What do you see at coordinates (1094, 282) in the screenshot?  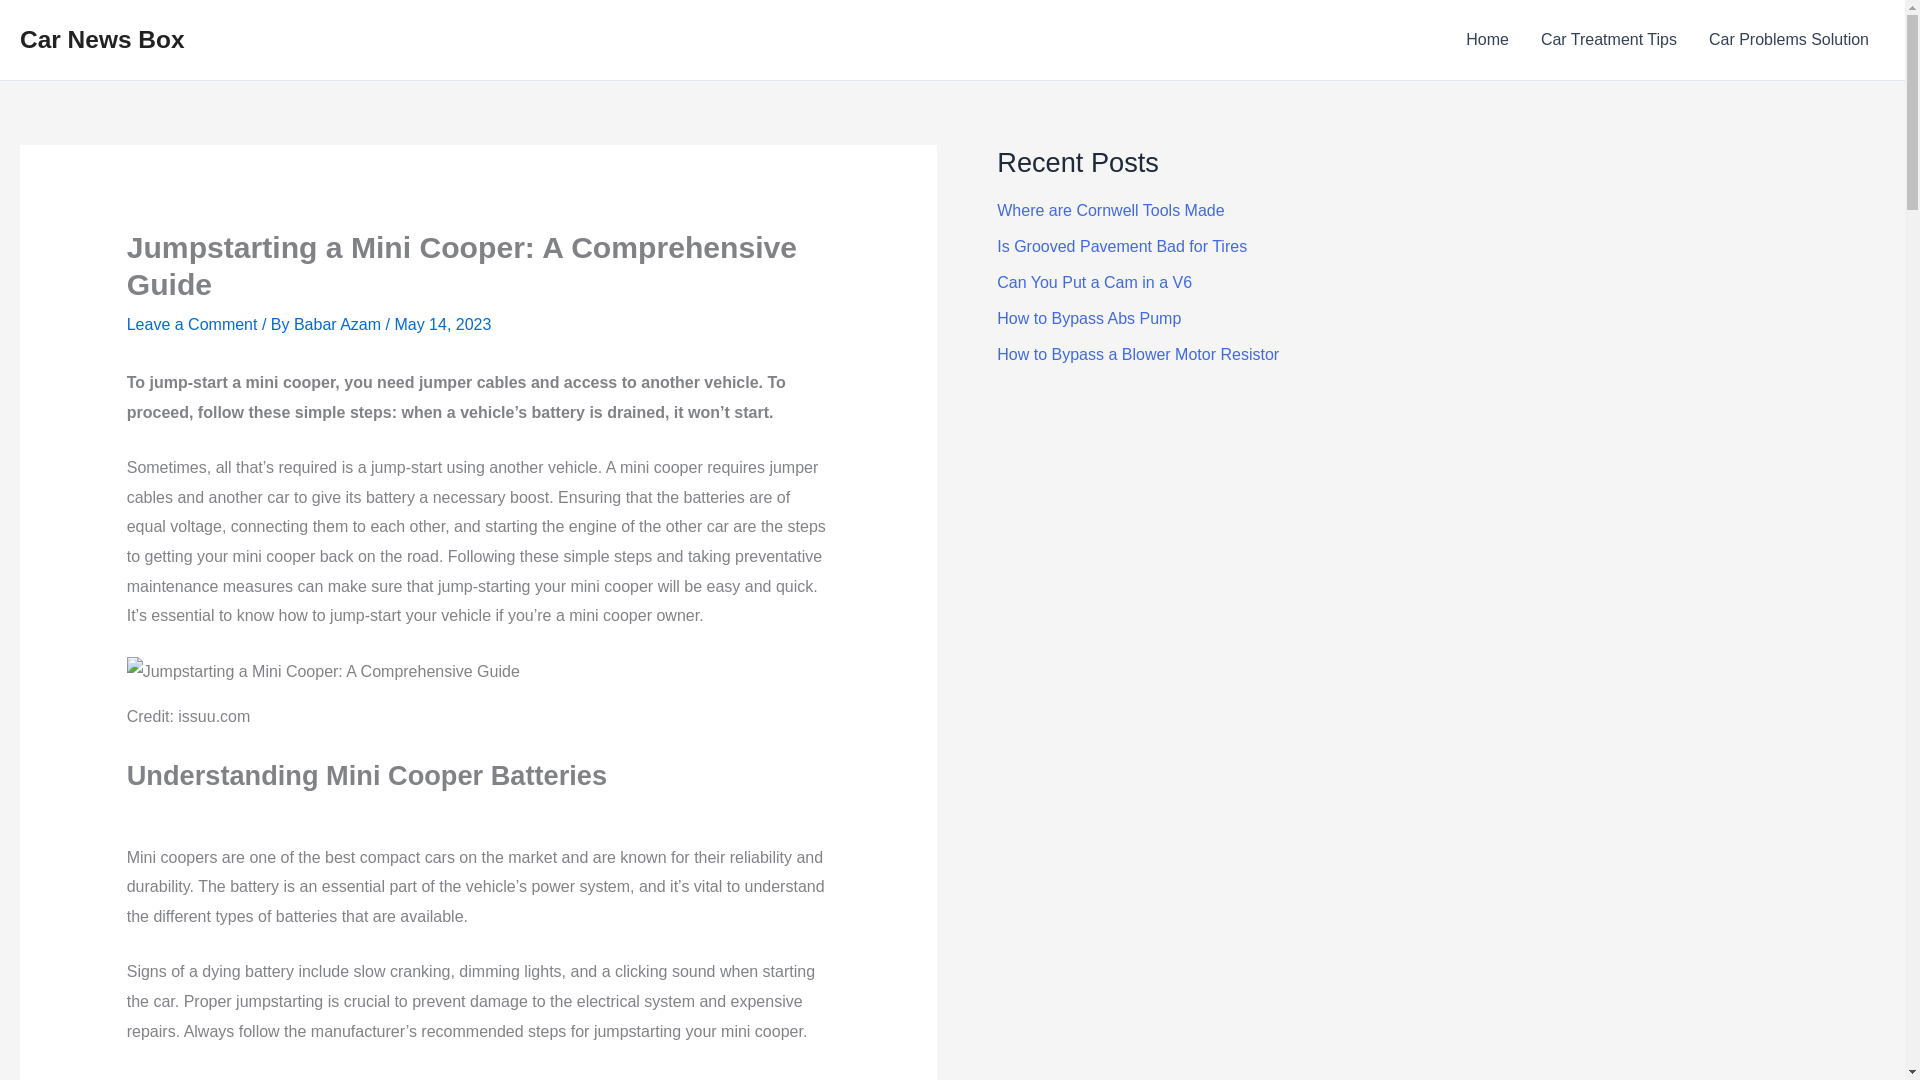 I see `Can You Put a Cam in a V6` at bounding box center [1094, 282].